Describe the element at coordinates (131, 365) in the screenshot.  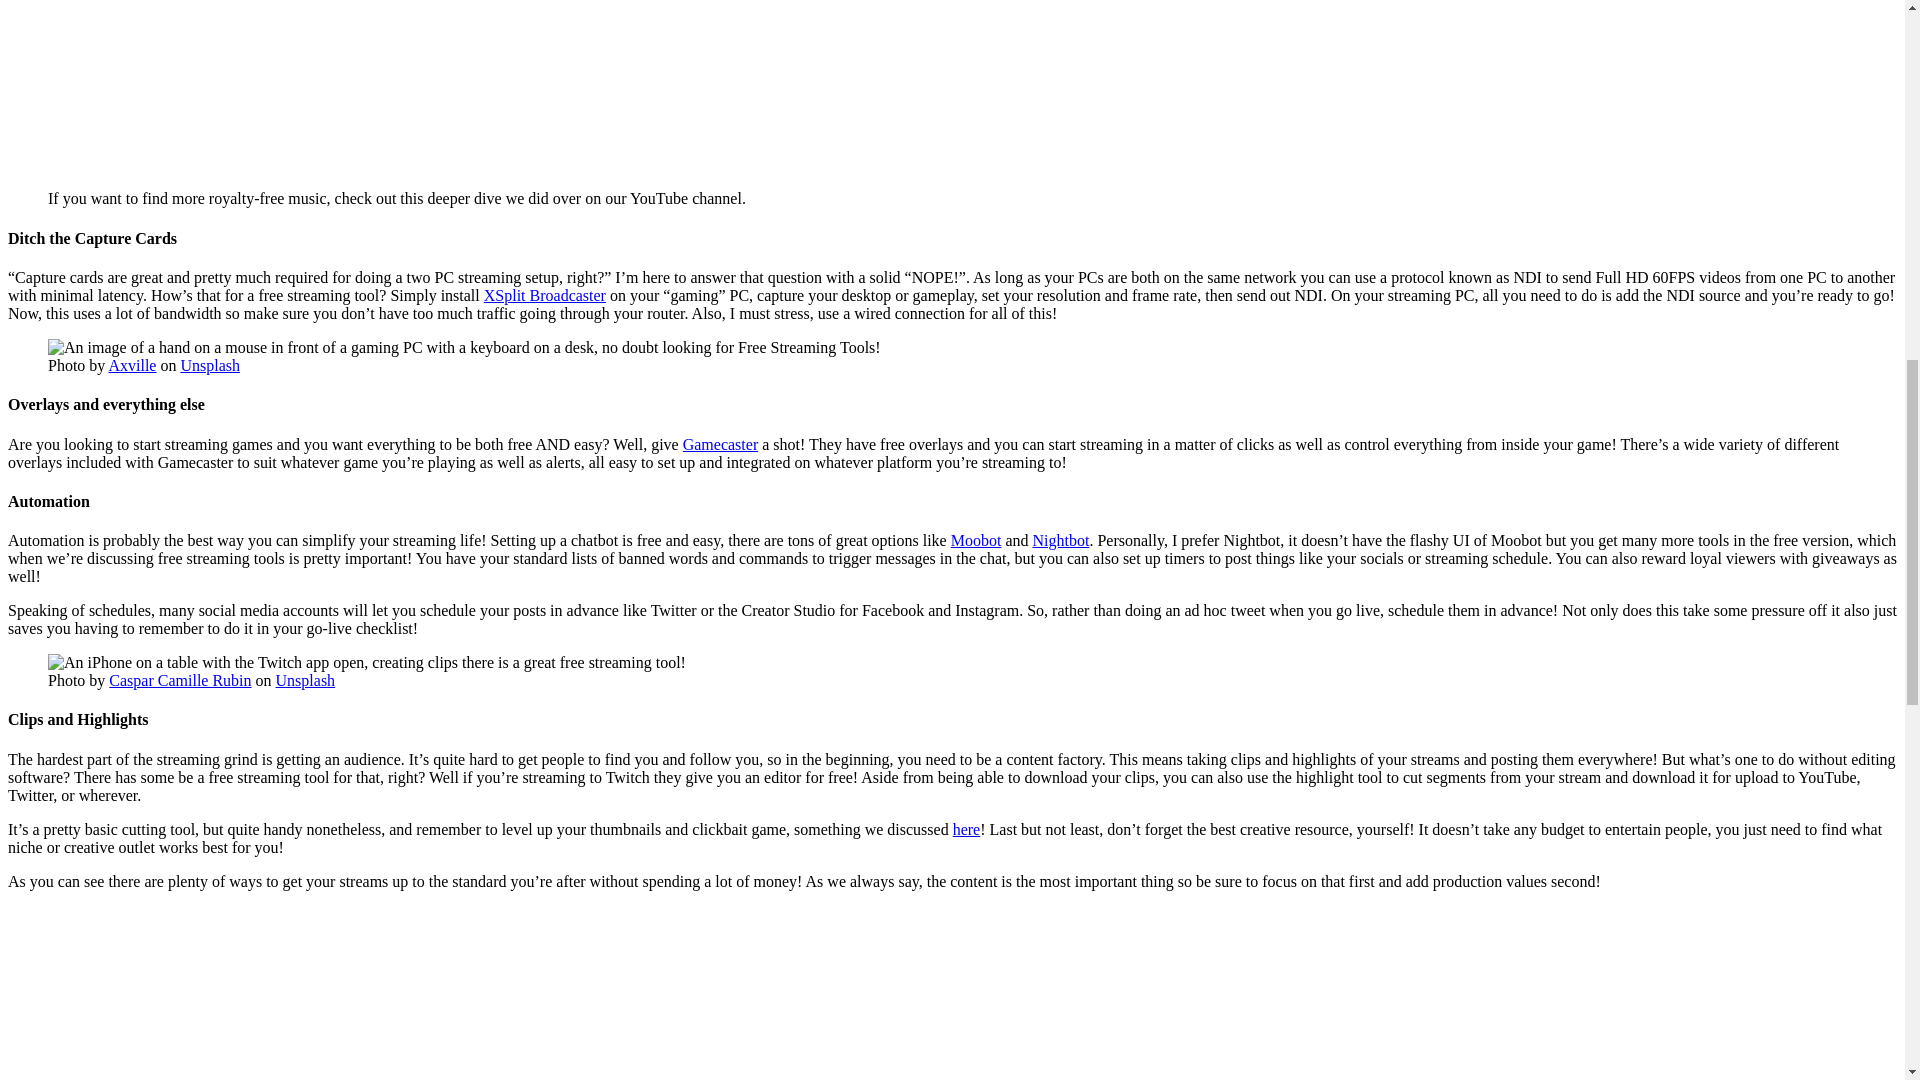
I see `Axville` at that location.